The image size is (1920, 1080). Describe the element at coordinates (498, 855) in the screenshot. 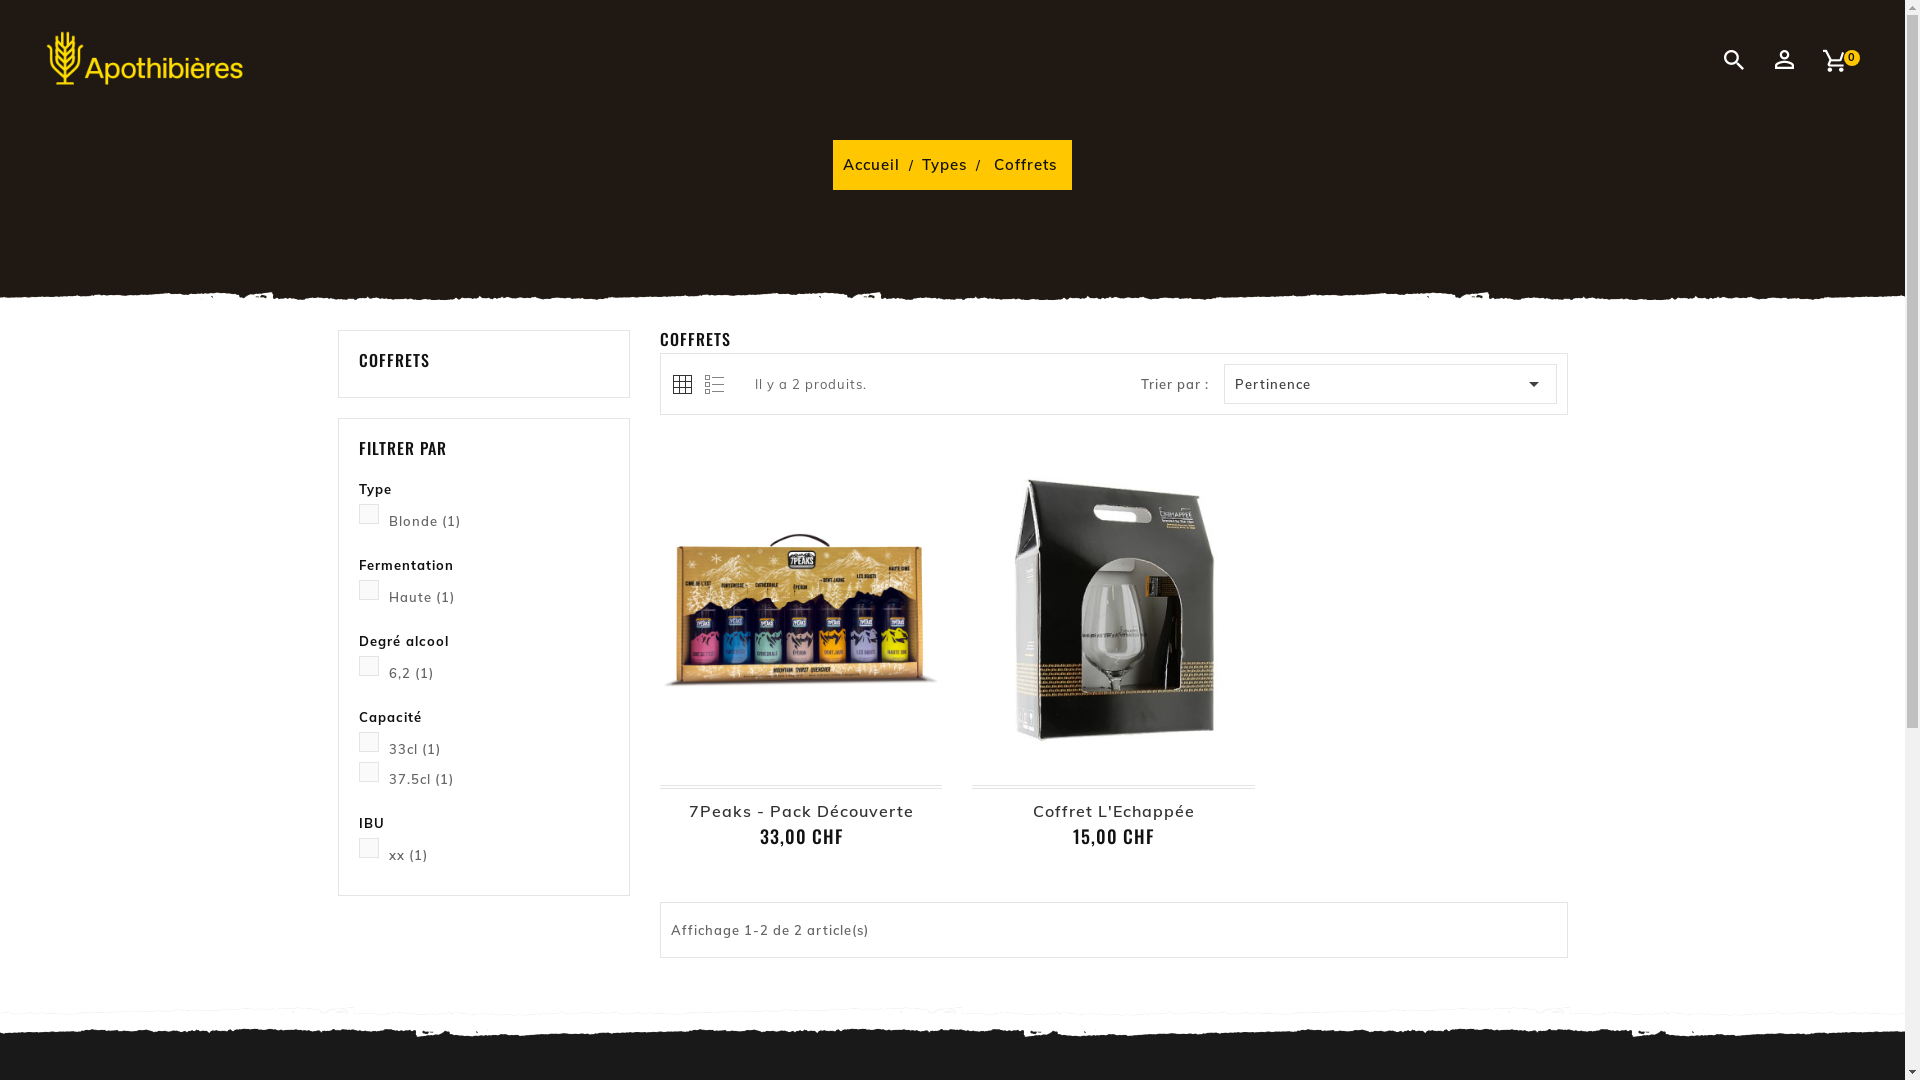

I see `xx (1)` at that location.